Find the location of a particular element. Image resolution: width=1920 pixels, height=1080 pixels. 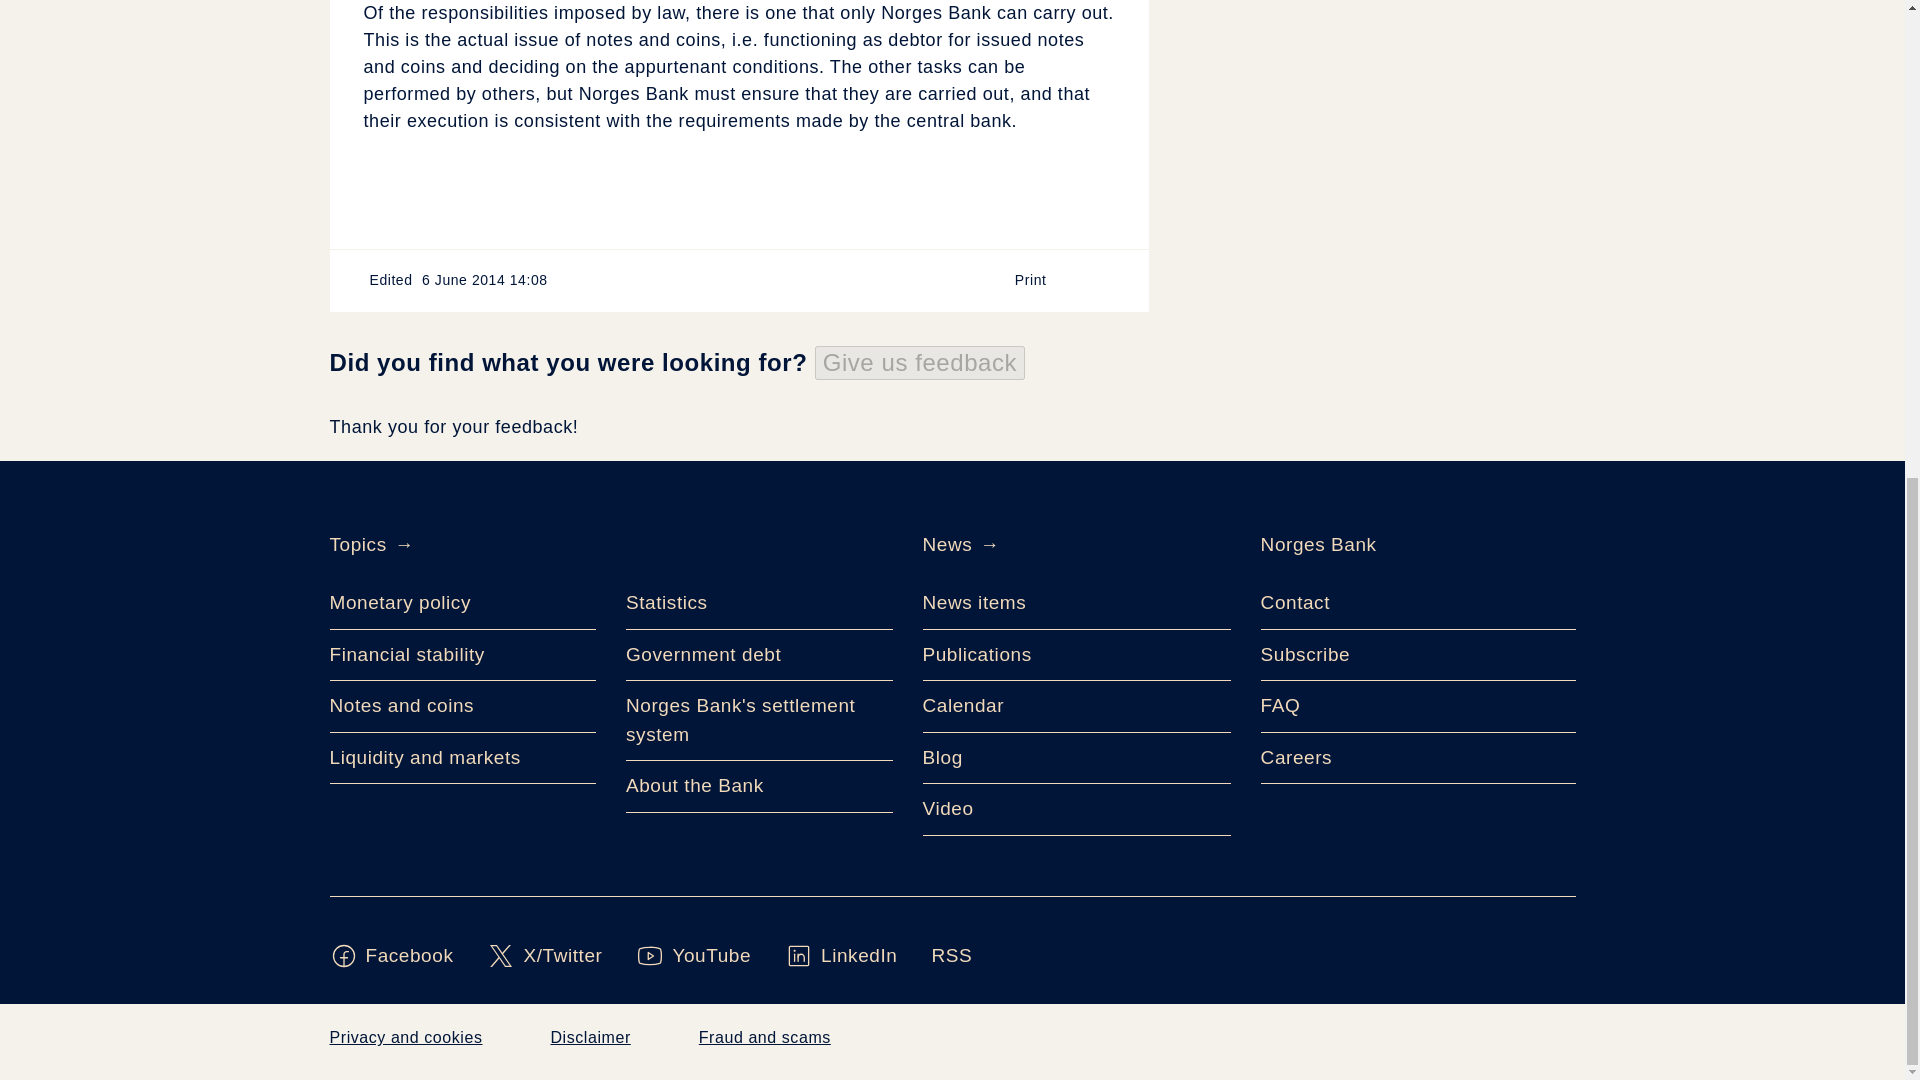

About the Bank is located at coordinates (758, 787).